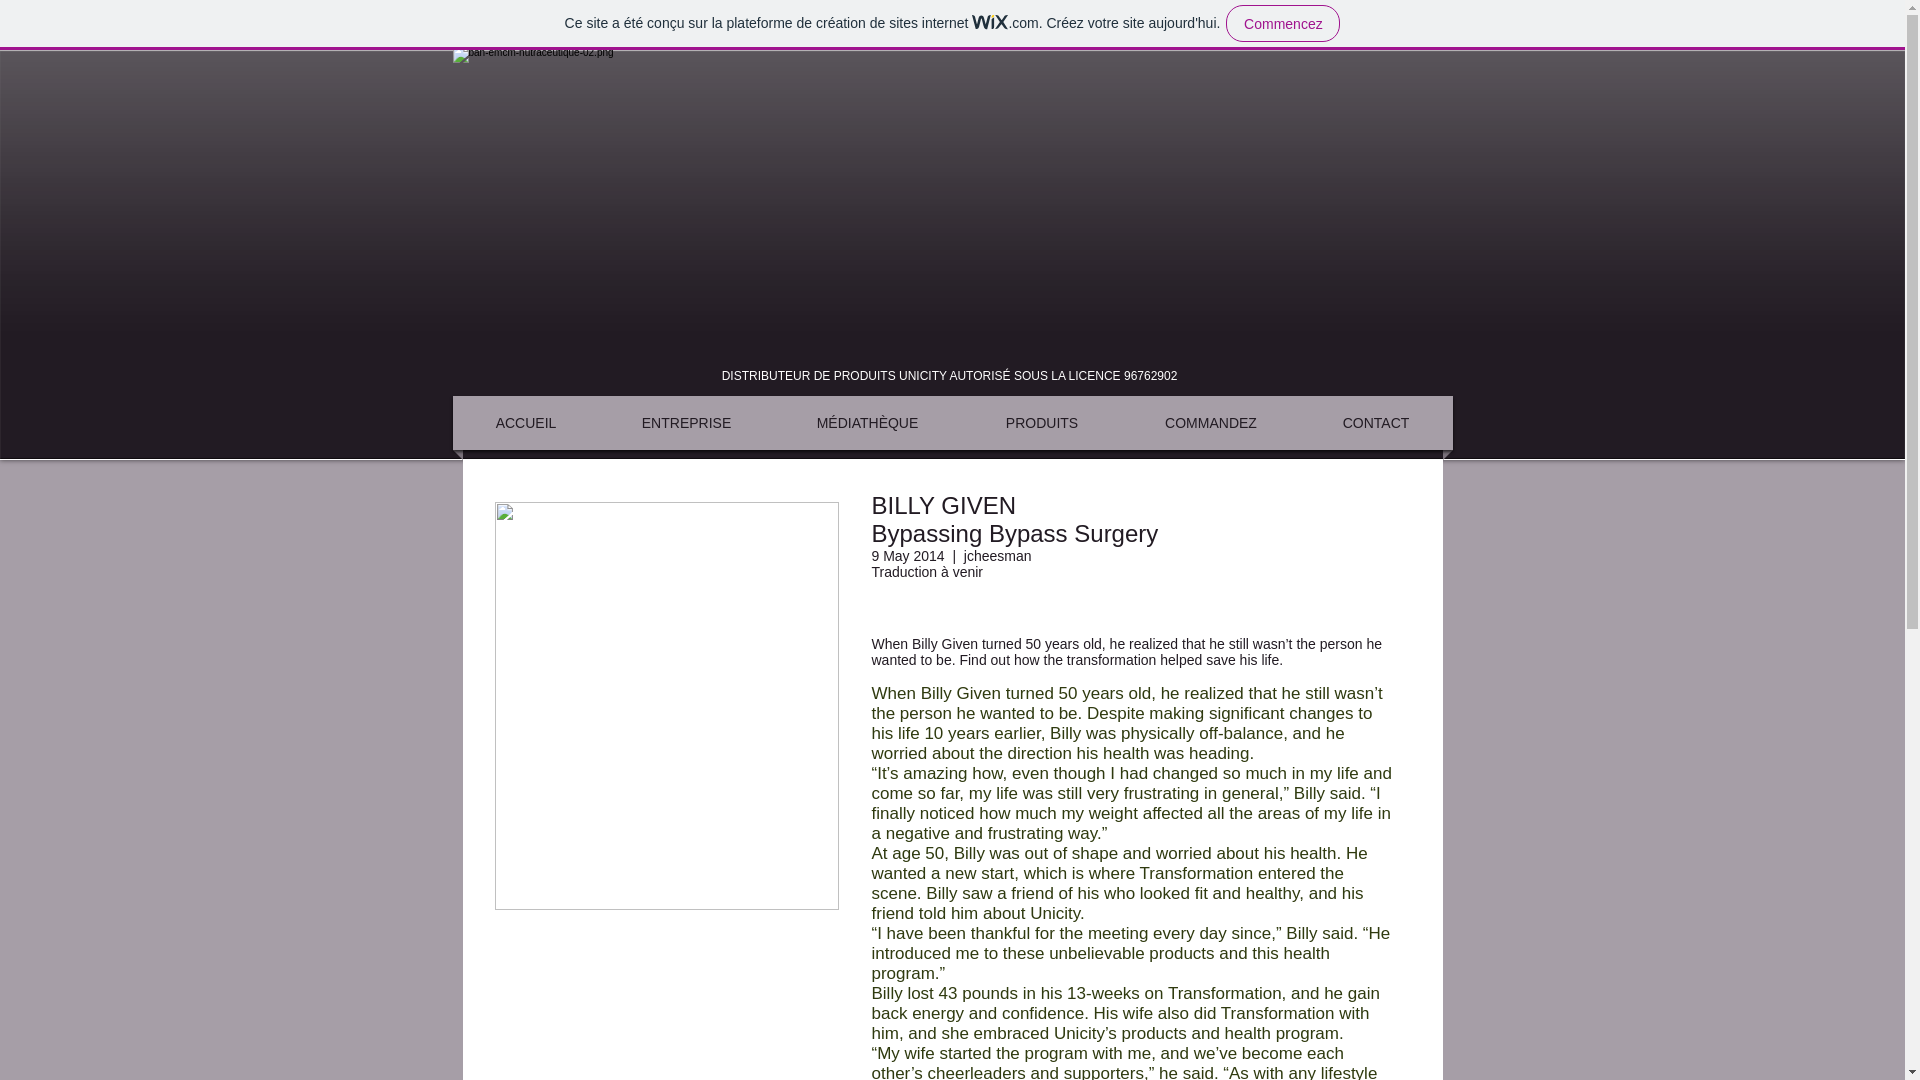 The image size is (1920, 1080). Describe the element at coordinates (526, 423) in the screenshot. I see `ACCUEIL` at that location.